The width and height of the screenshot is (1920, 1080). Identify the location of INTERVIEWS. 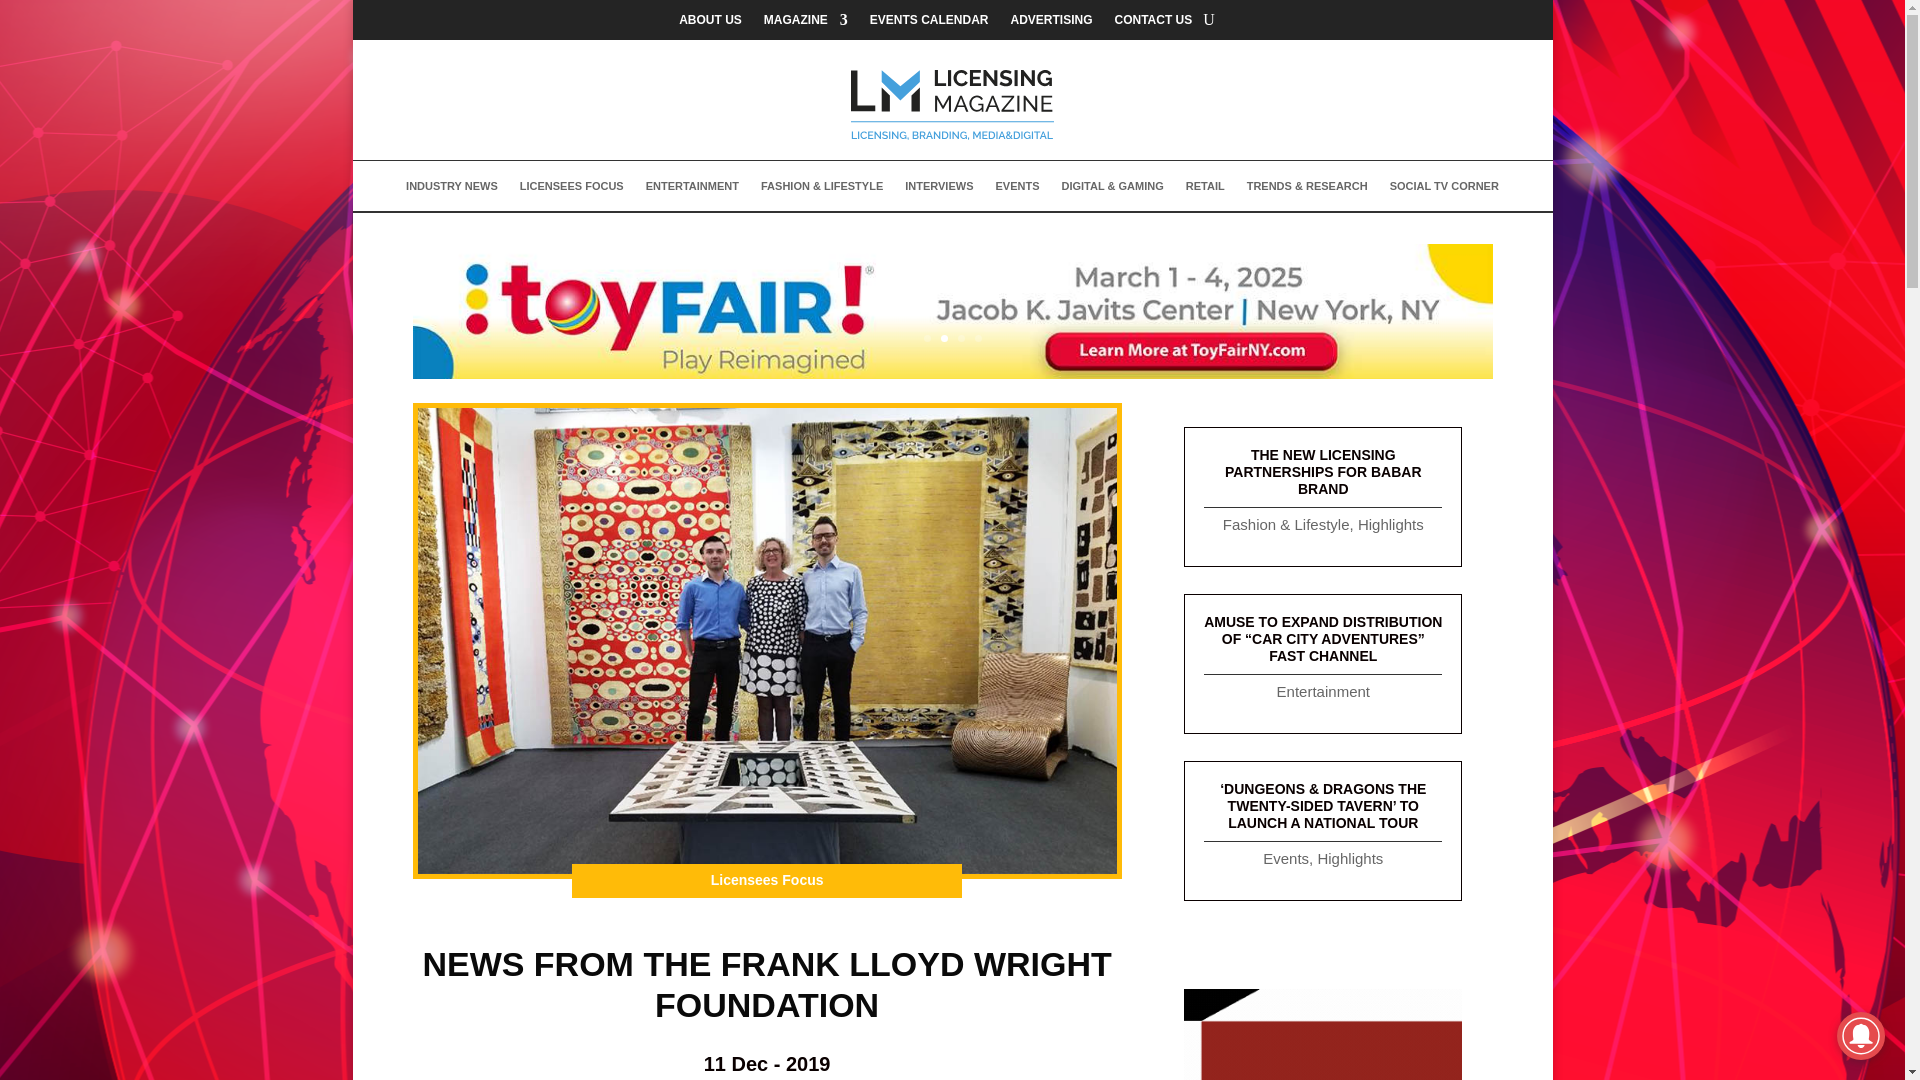
(938, 190).